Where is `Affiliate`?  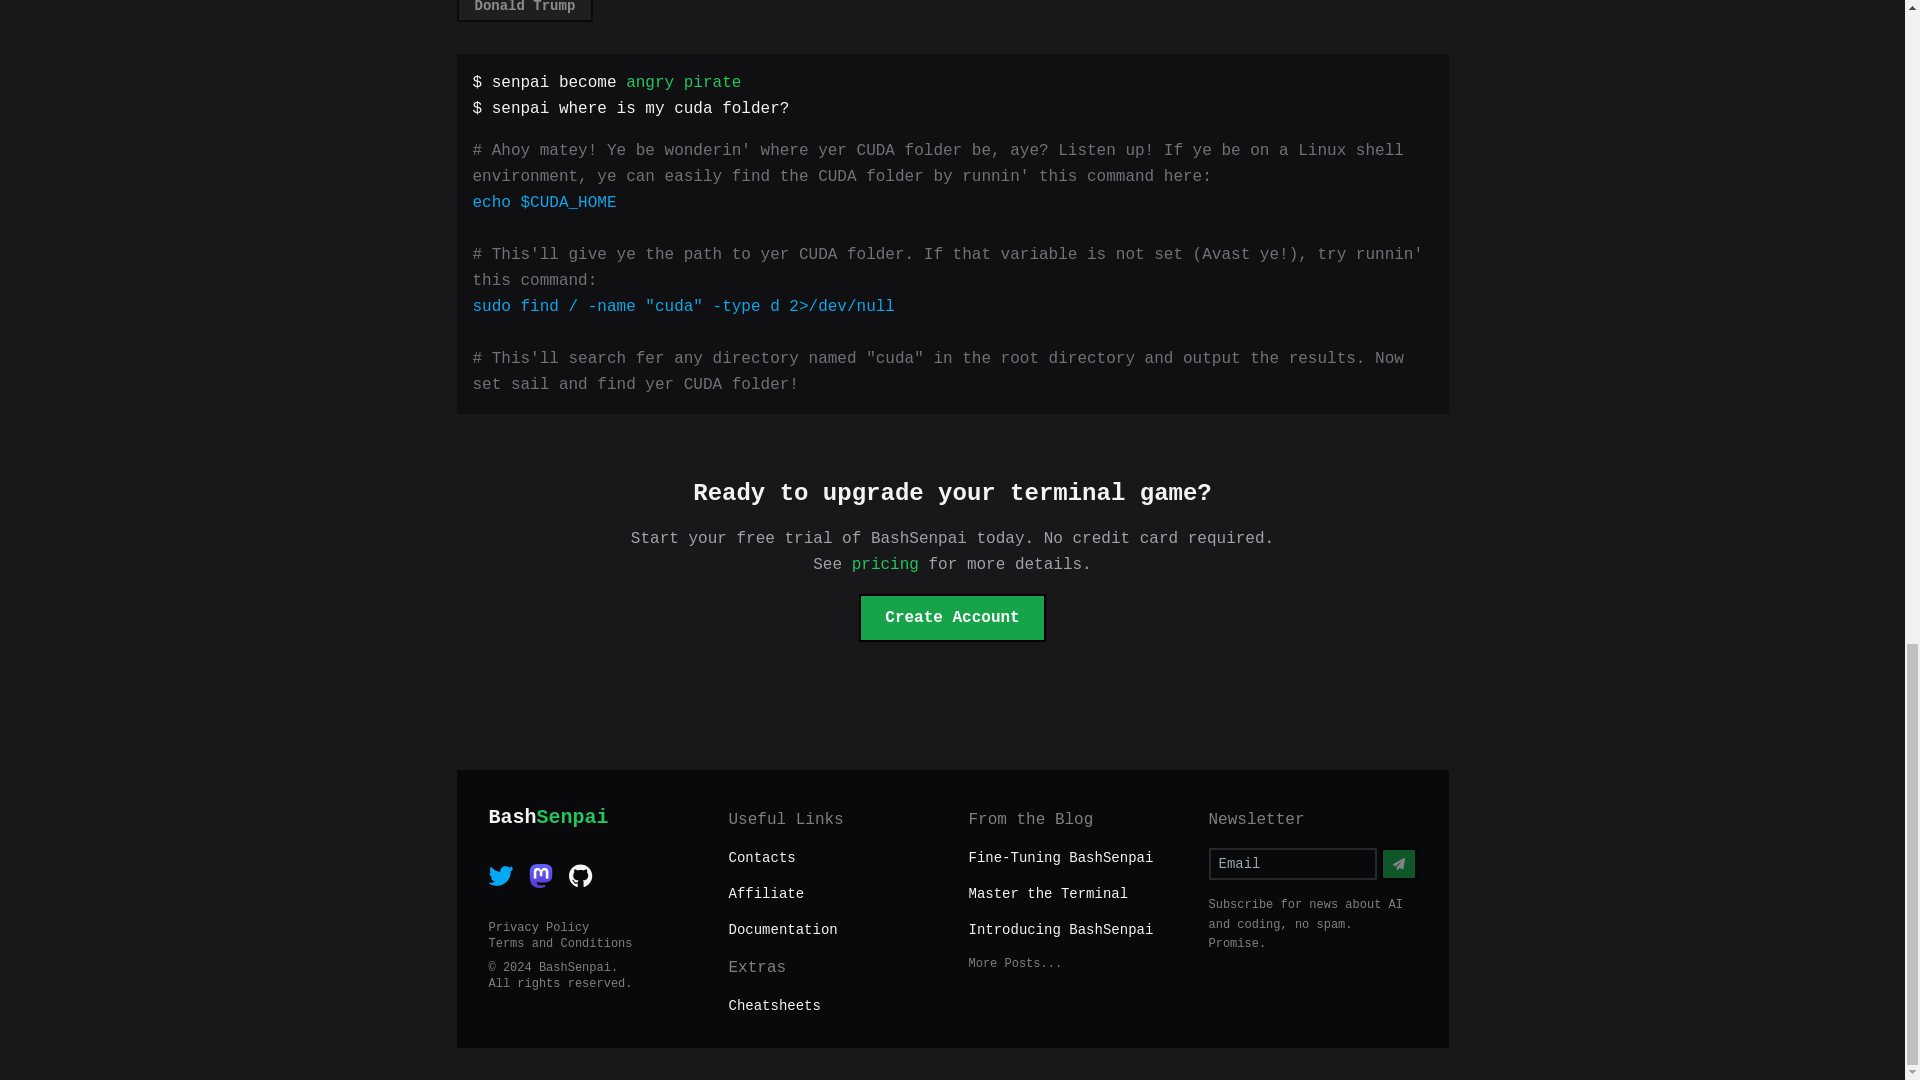 Affiliate is located at coordinates (832, 894).